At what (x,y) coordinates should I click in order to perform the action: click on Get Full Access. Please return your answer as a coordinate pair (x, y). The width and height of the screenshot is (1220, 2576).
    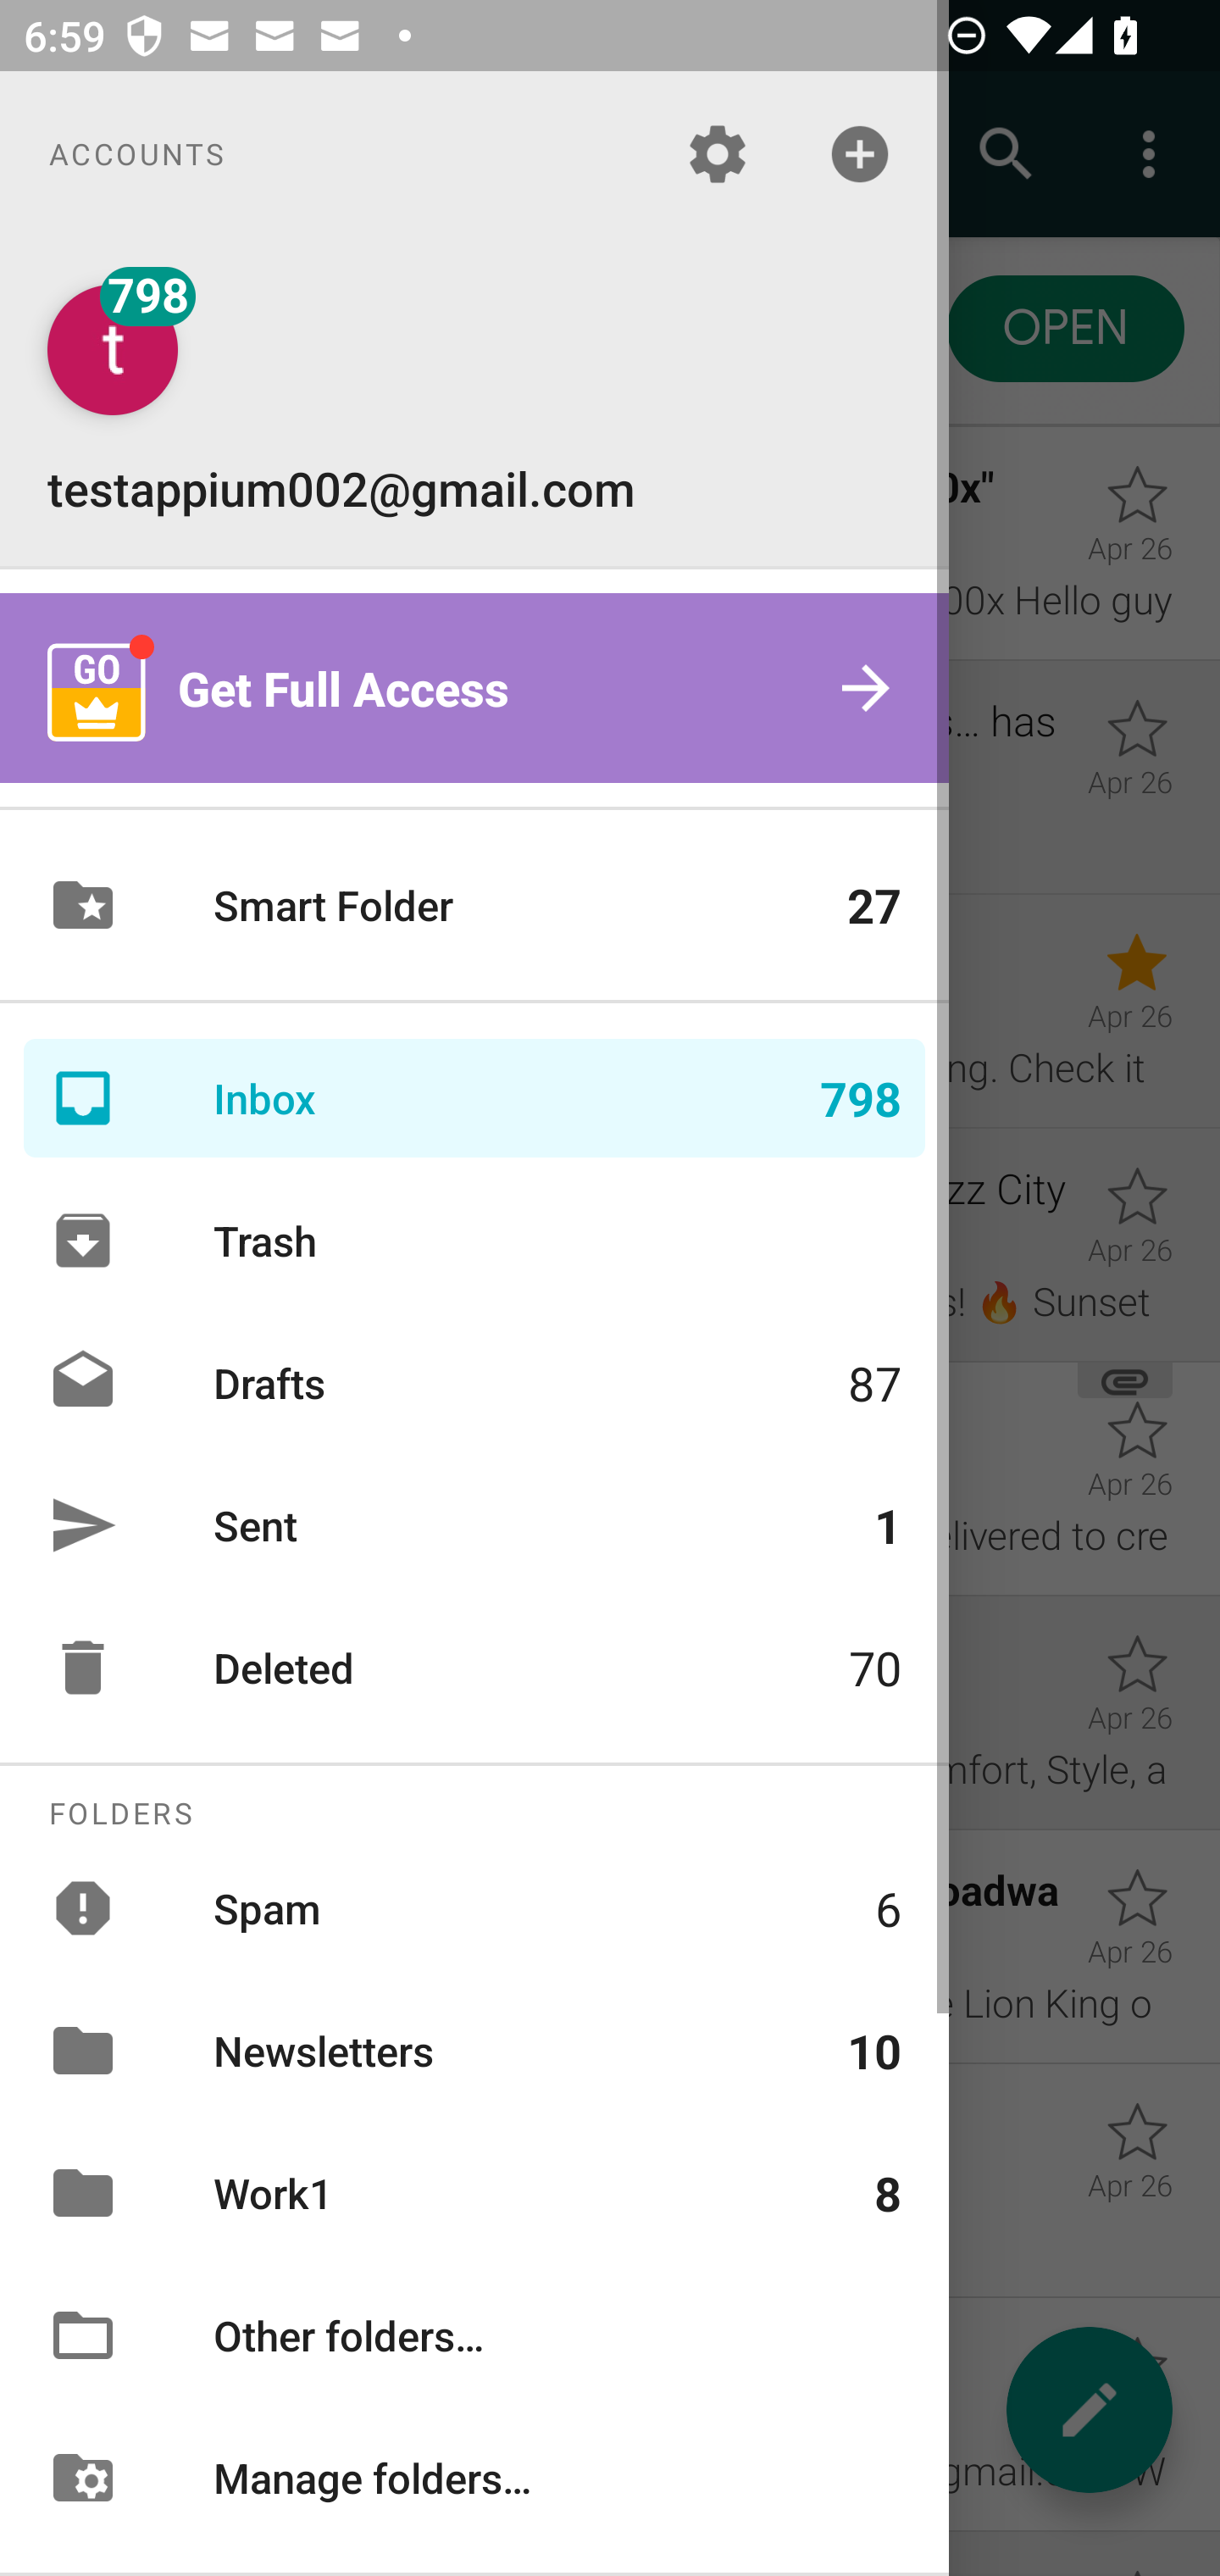
    Looking at the image, I should click on (474, 688).